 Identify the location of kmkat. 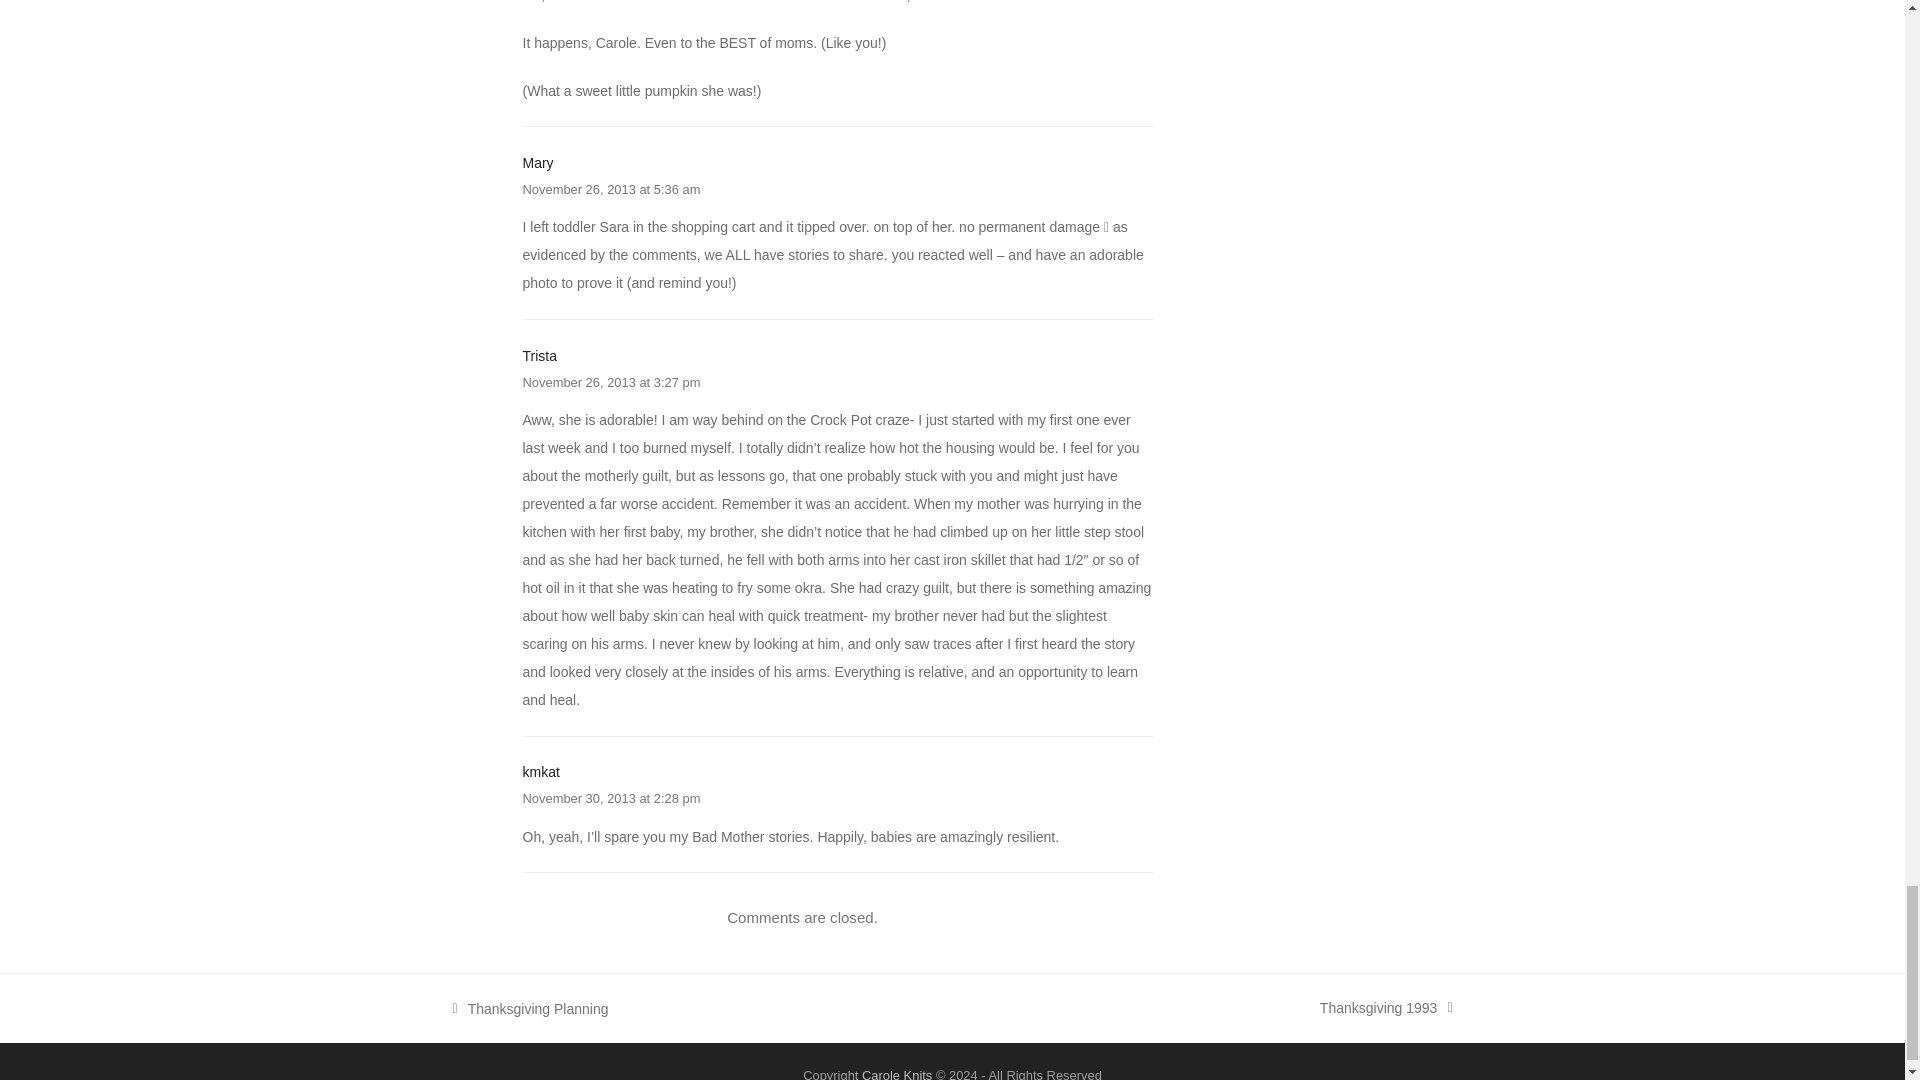
(540, 771).